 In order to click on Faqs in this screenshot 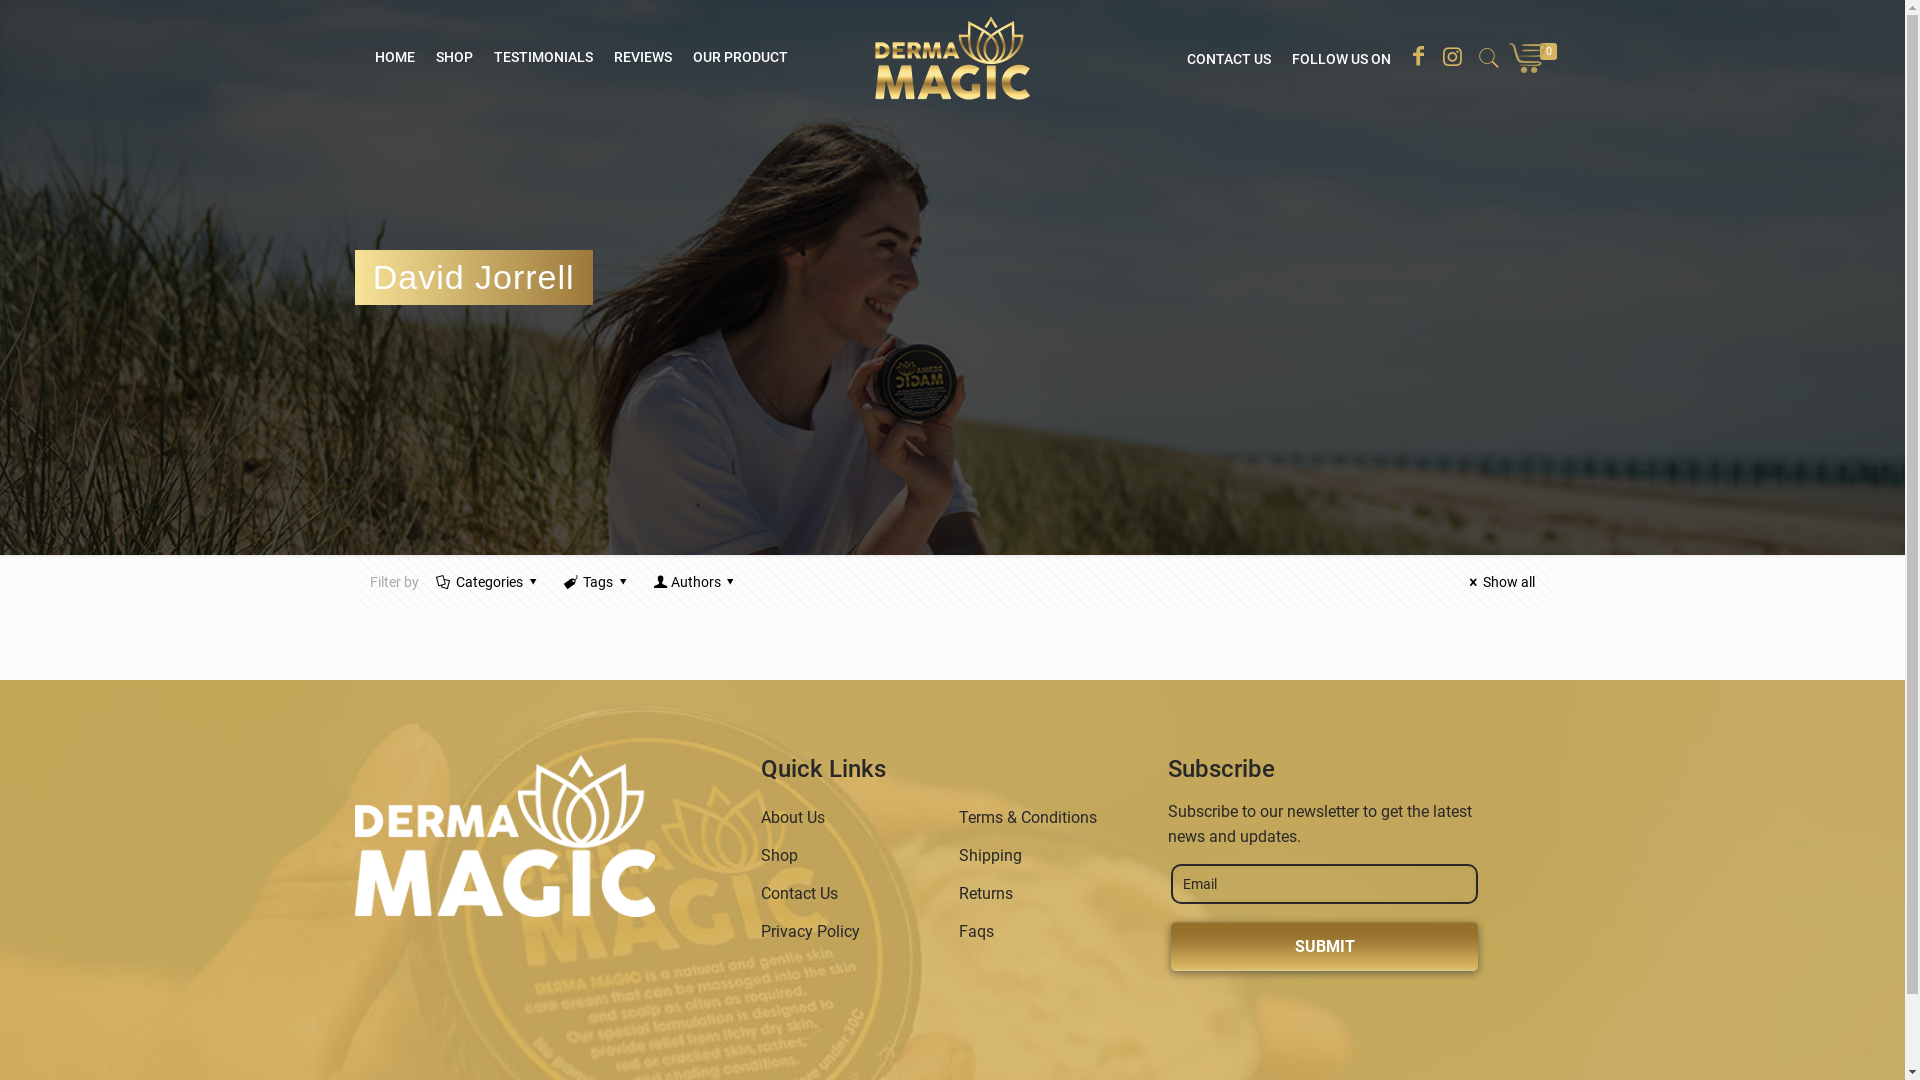, I will do `click(976, 932)`.